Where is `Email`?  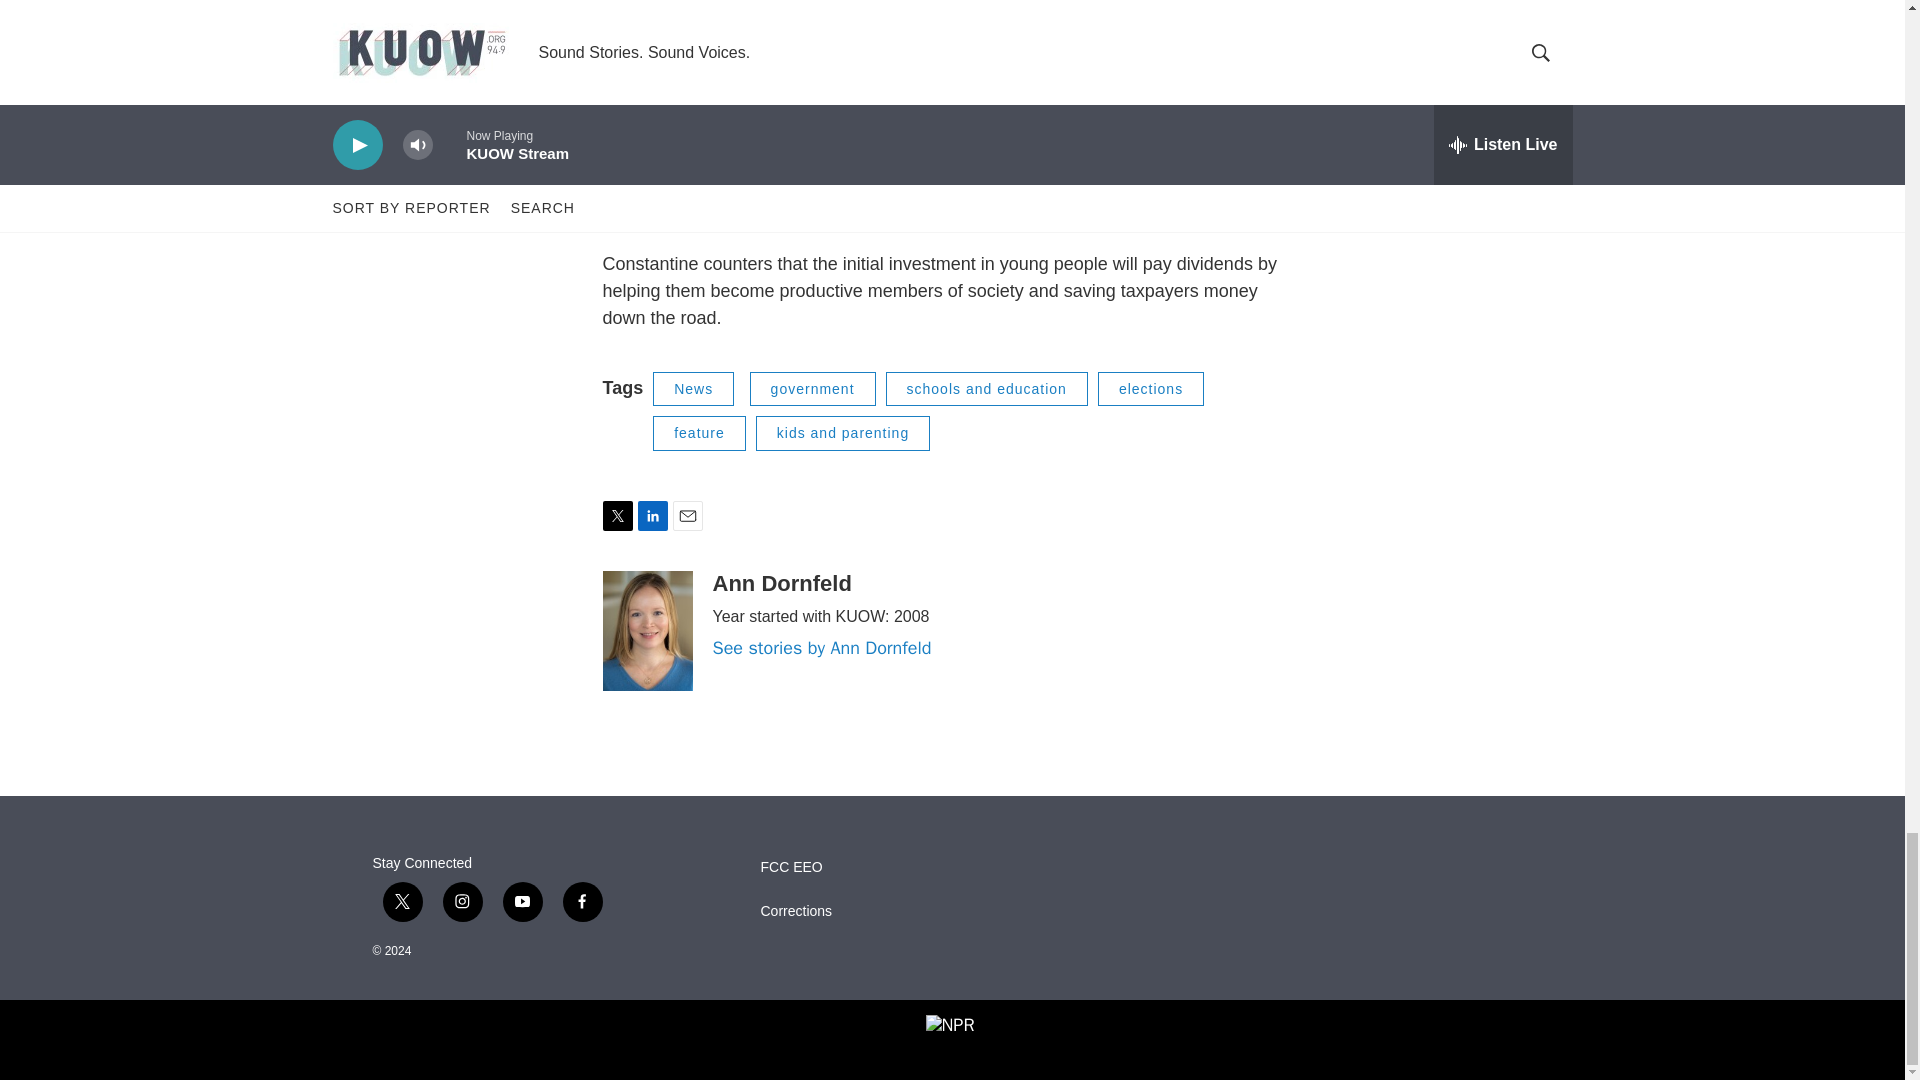 Email is located at coordinates (687, 516).